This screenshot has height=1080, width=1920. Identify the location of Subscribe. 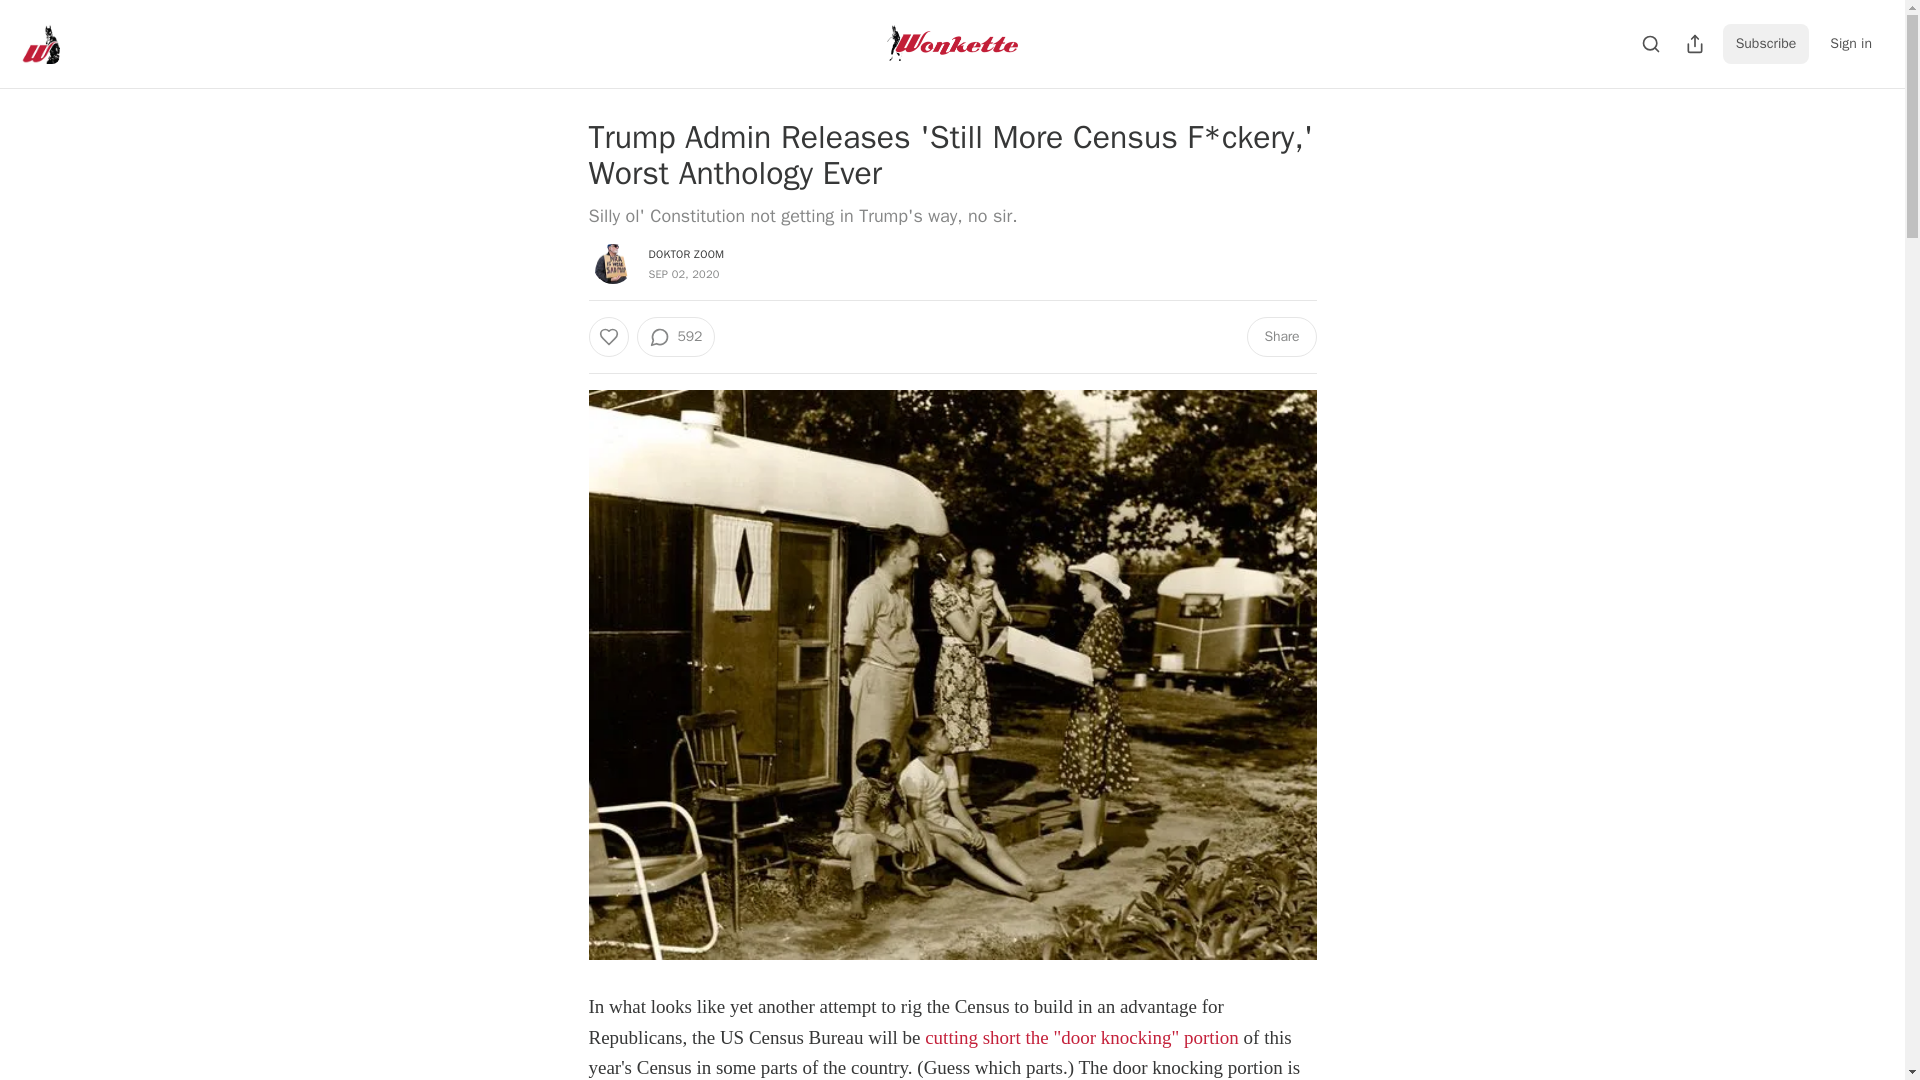
(1766, 43).